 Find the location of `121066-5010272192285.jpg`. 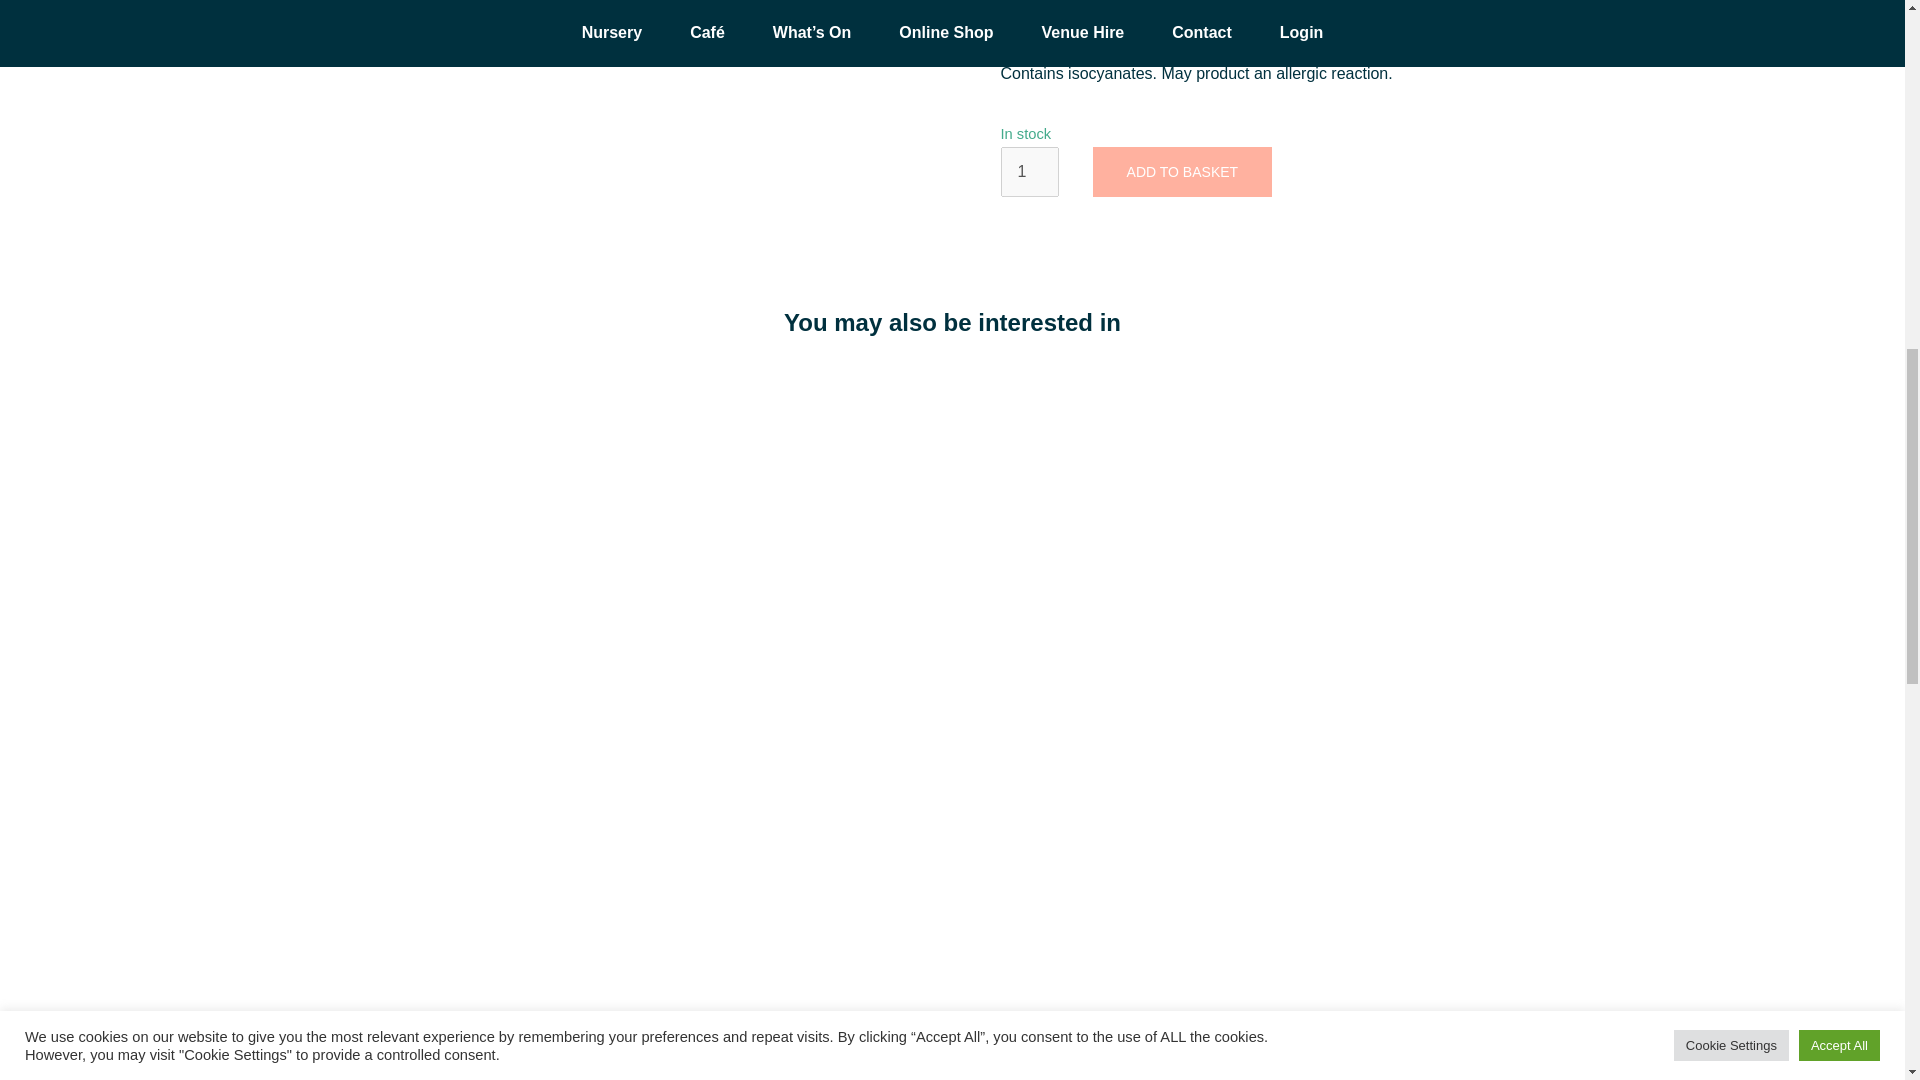

121066-5010272192285.jpg is located at coordinates (434, 18).